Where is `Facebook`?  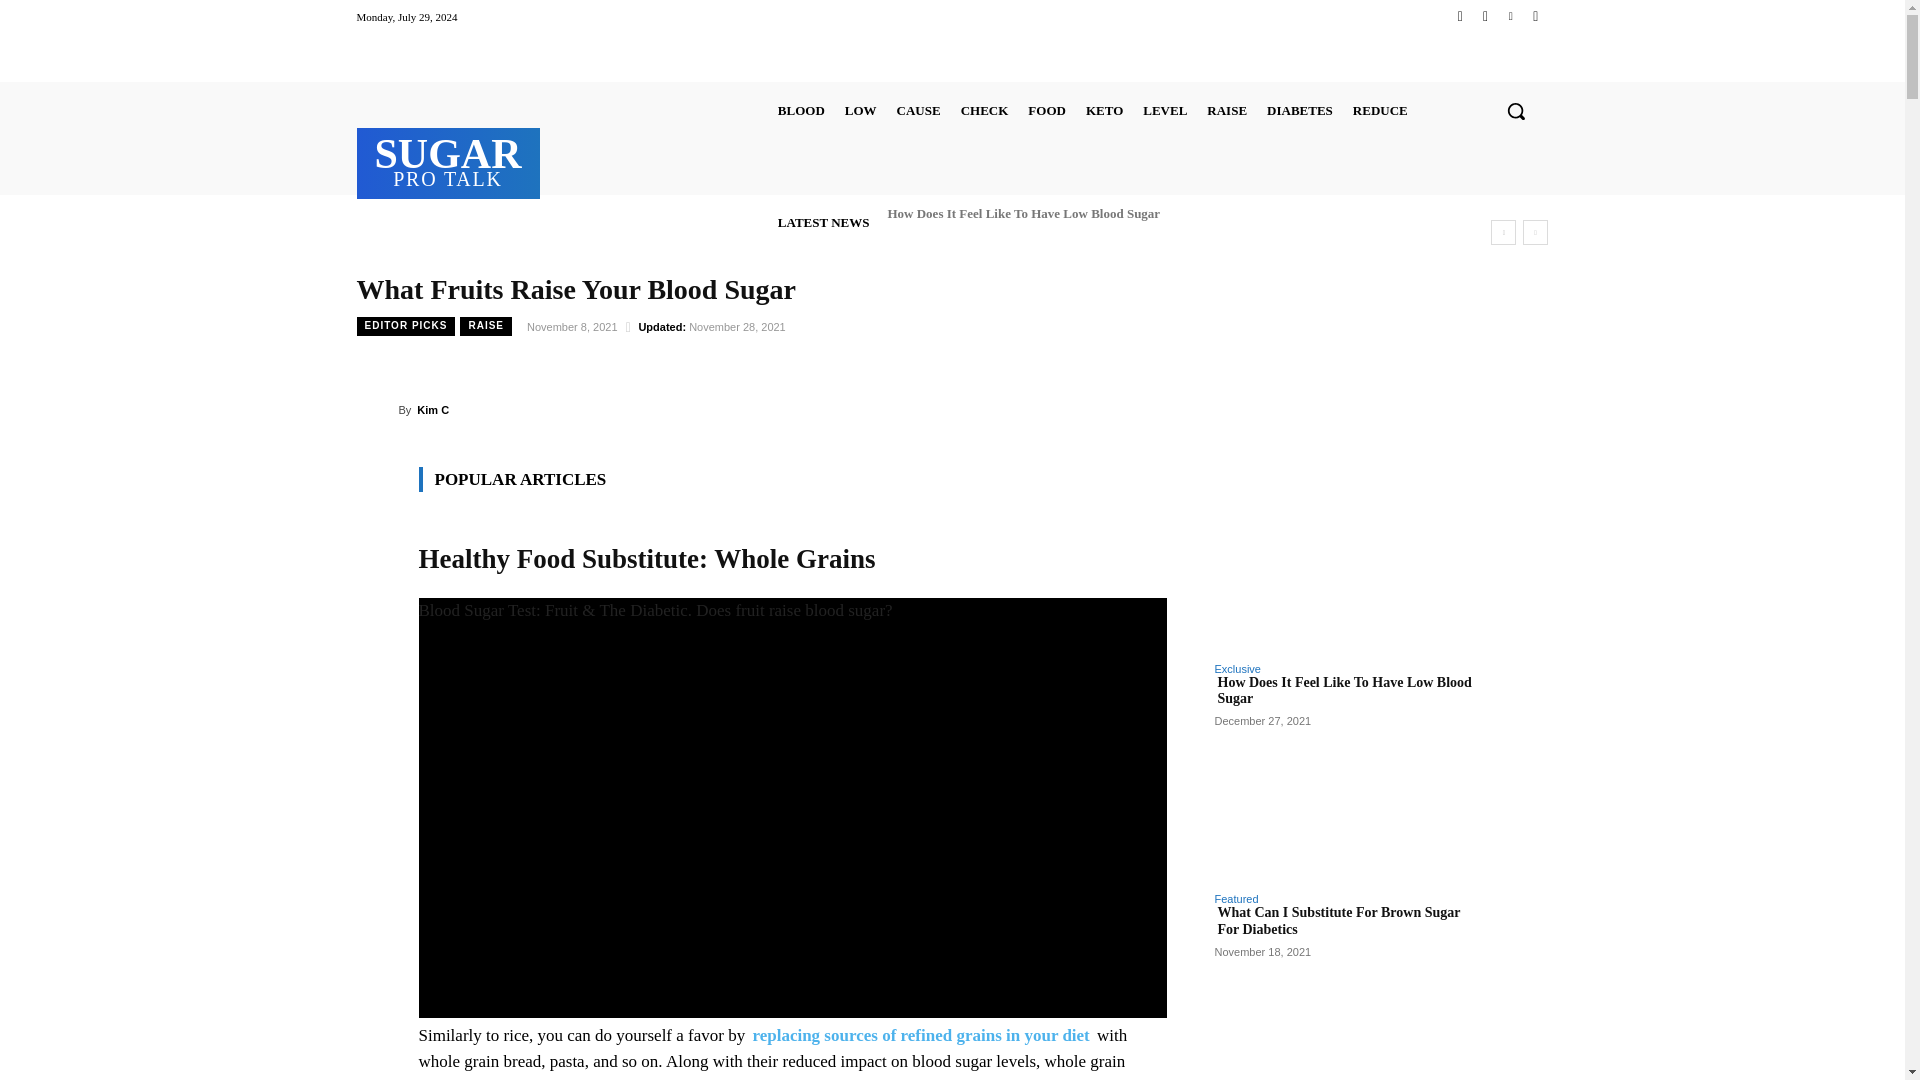 Facebook is located at coordinates (1460, 16).